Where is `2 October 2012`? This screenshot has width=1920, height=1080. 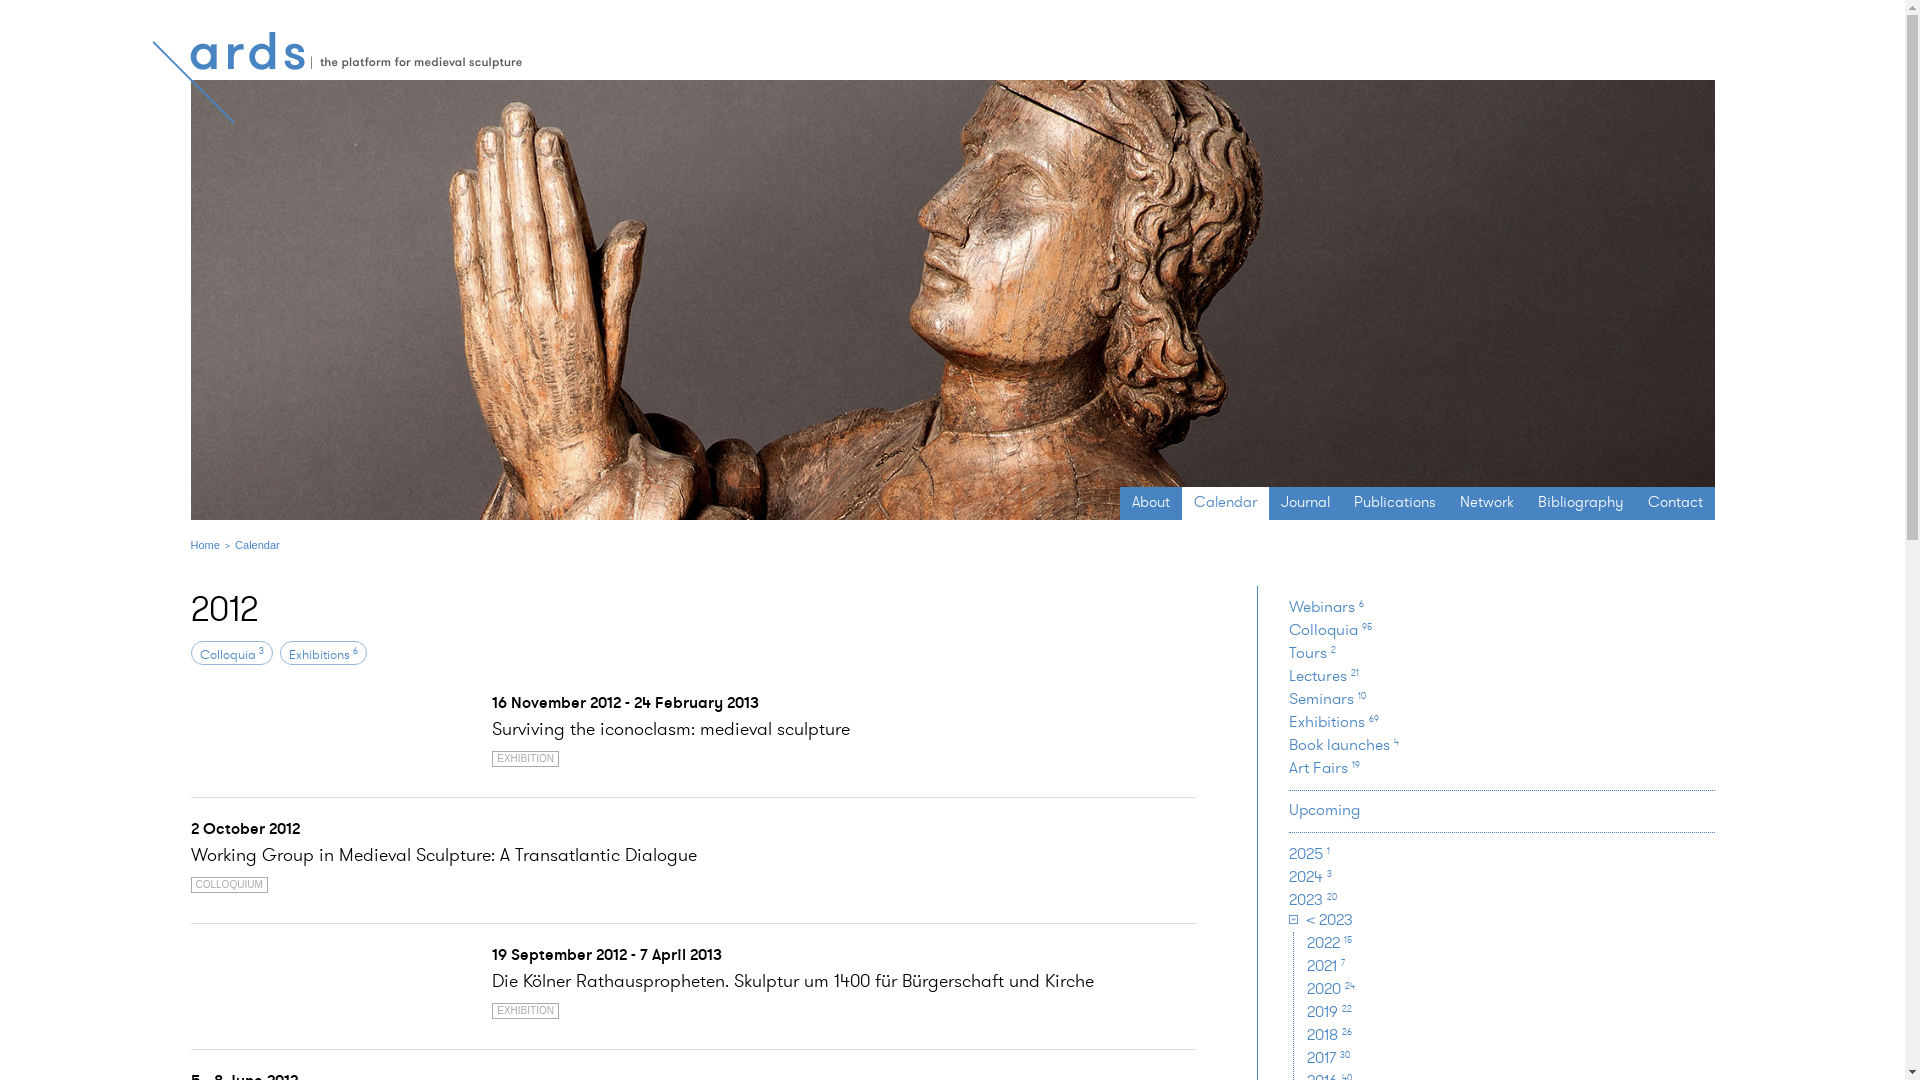 2 October 2012 is located at coordinates (244, 828).